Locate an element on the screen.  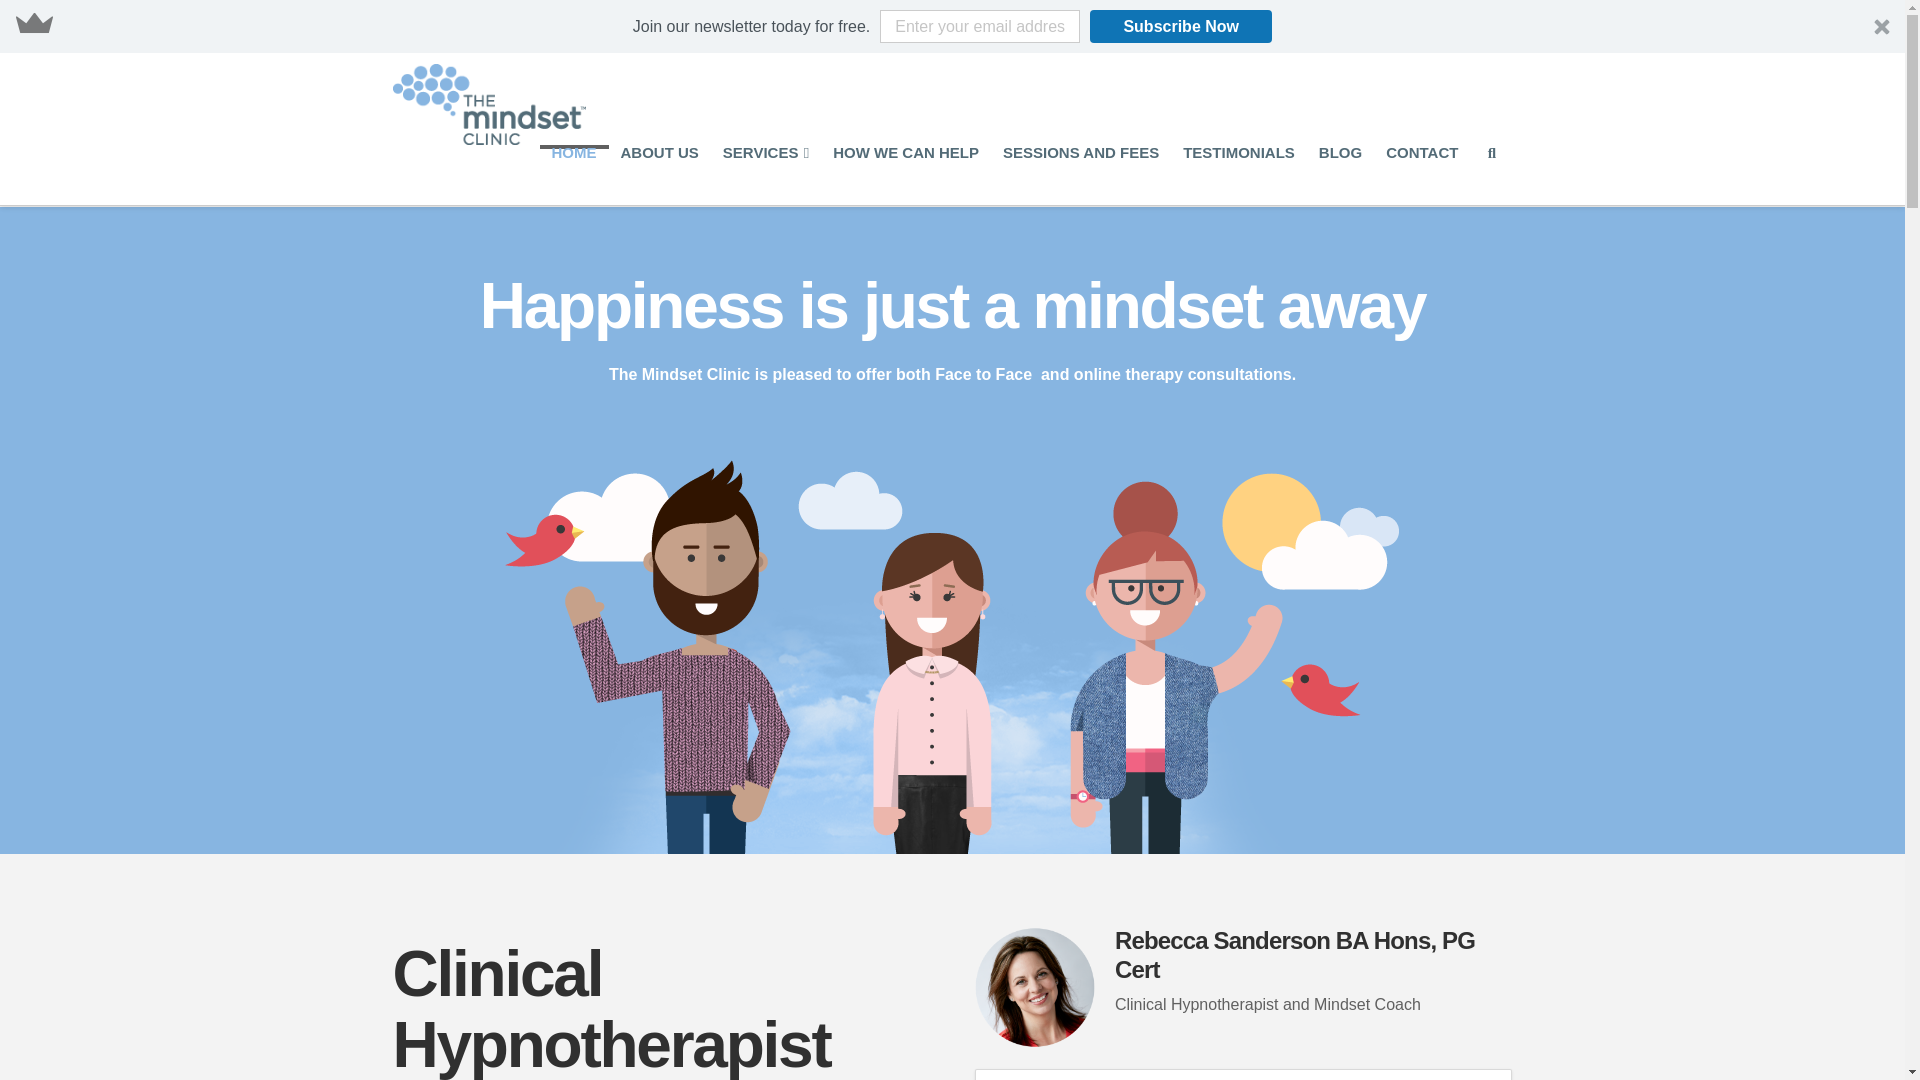
HOME is located at coordinates (574, 174).